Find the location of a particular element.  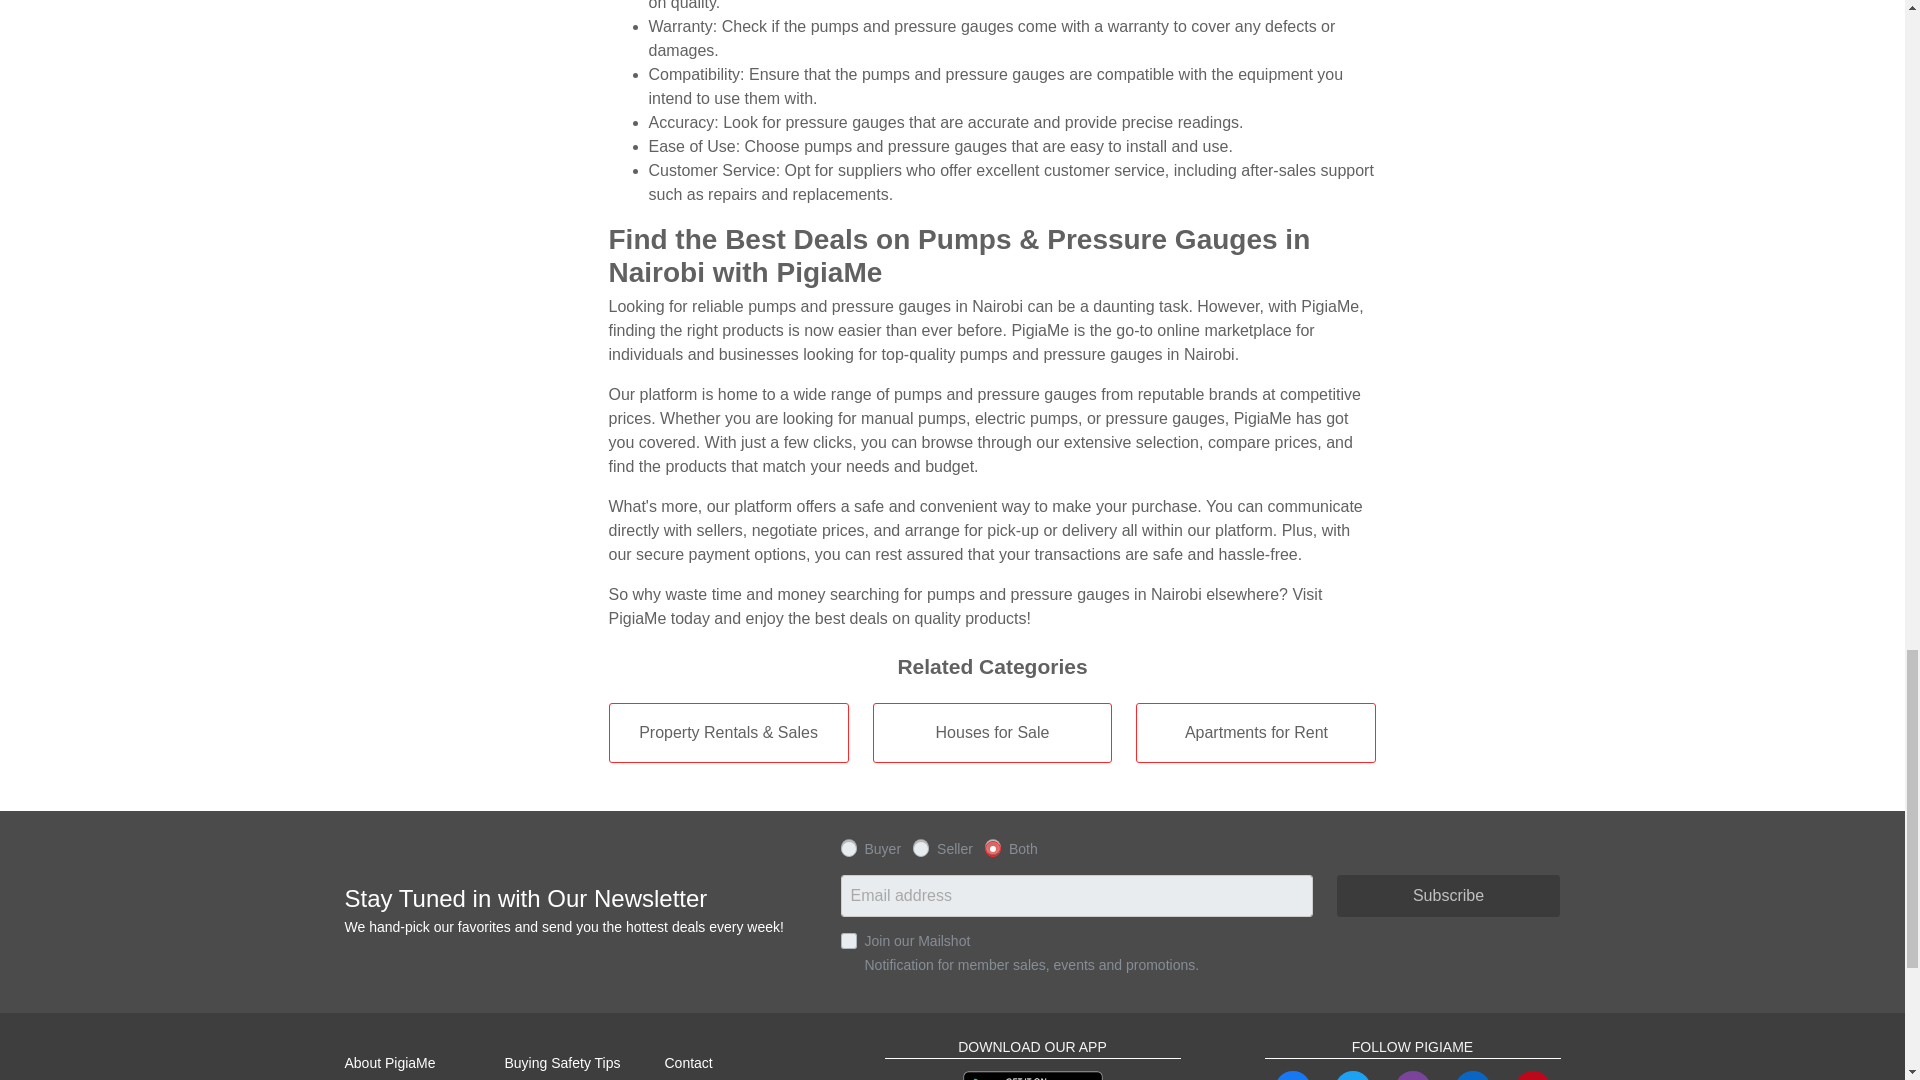

user is located at coordinates (848, 847).